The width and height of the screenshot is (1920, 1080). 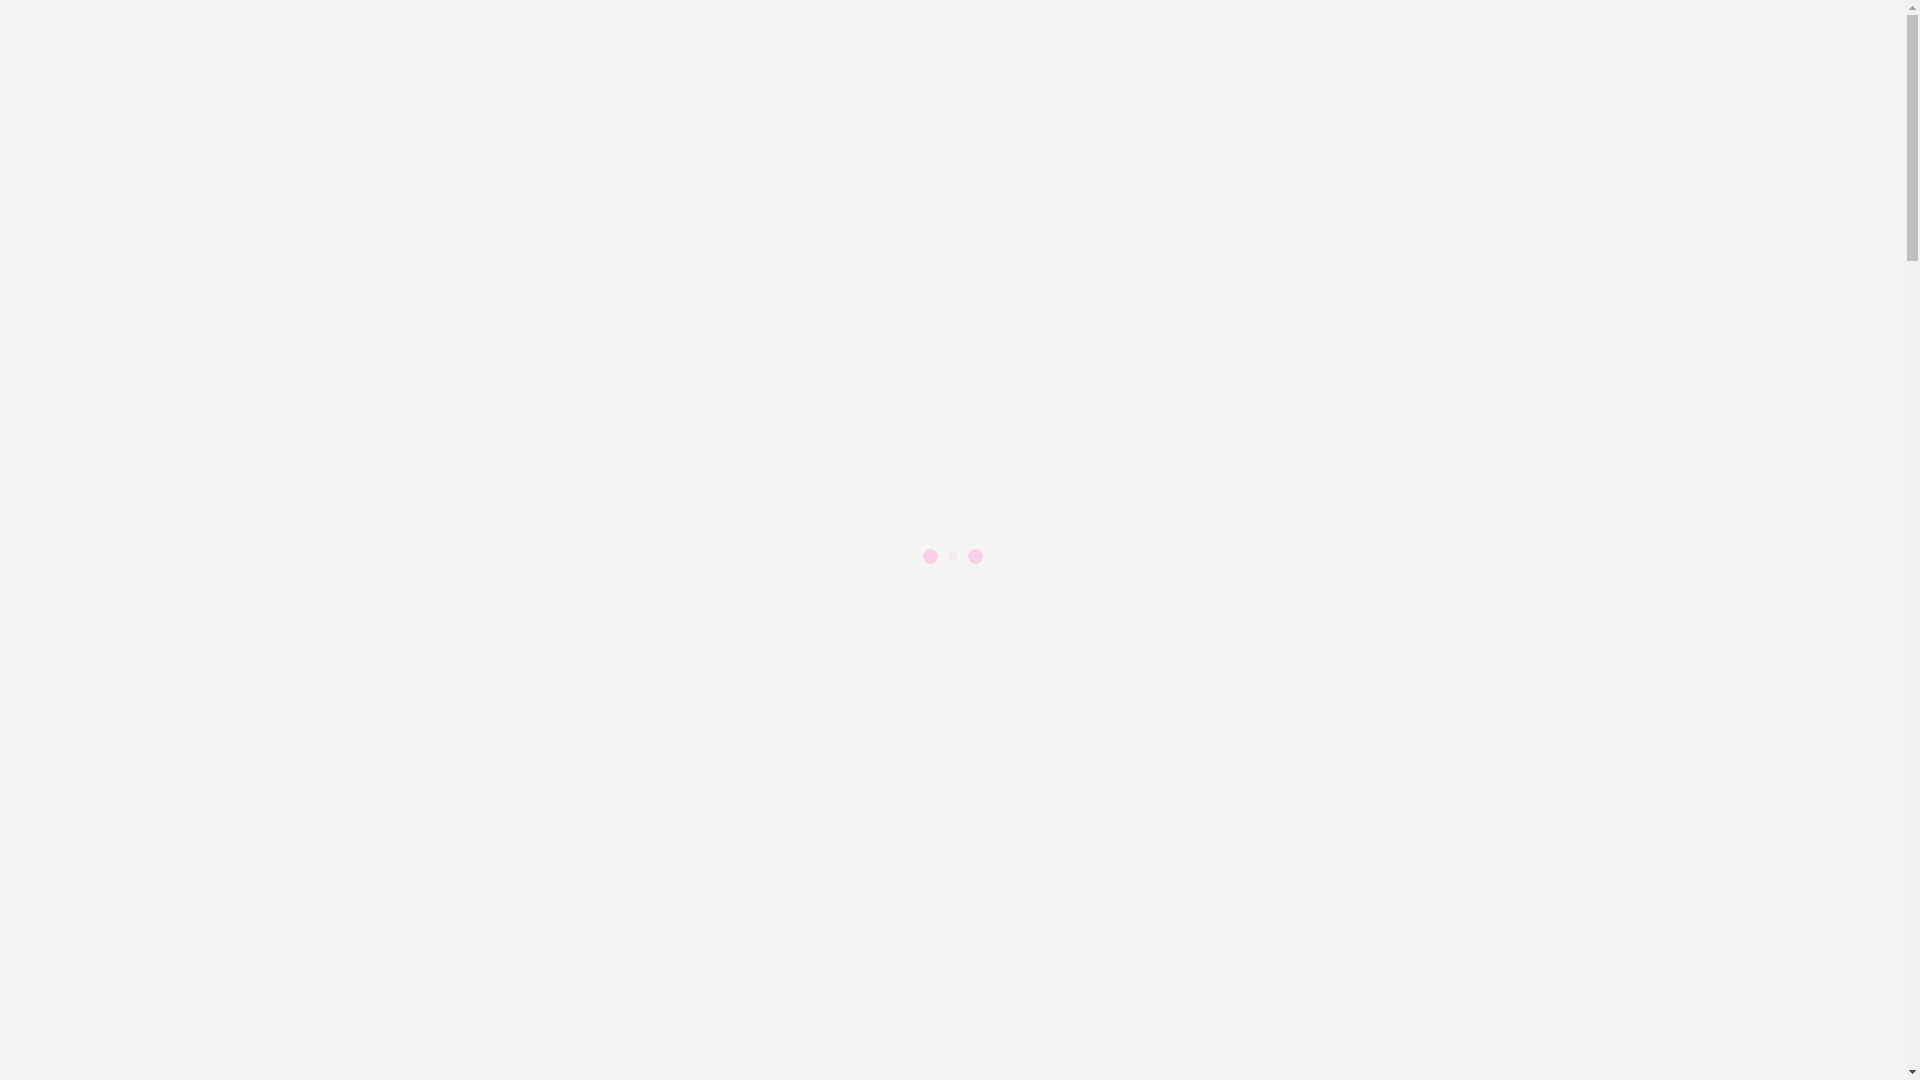 I want to click on Tremplin musical, so click(x=144, y=464).